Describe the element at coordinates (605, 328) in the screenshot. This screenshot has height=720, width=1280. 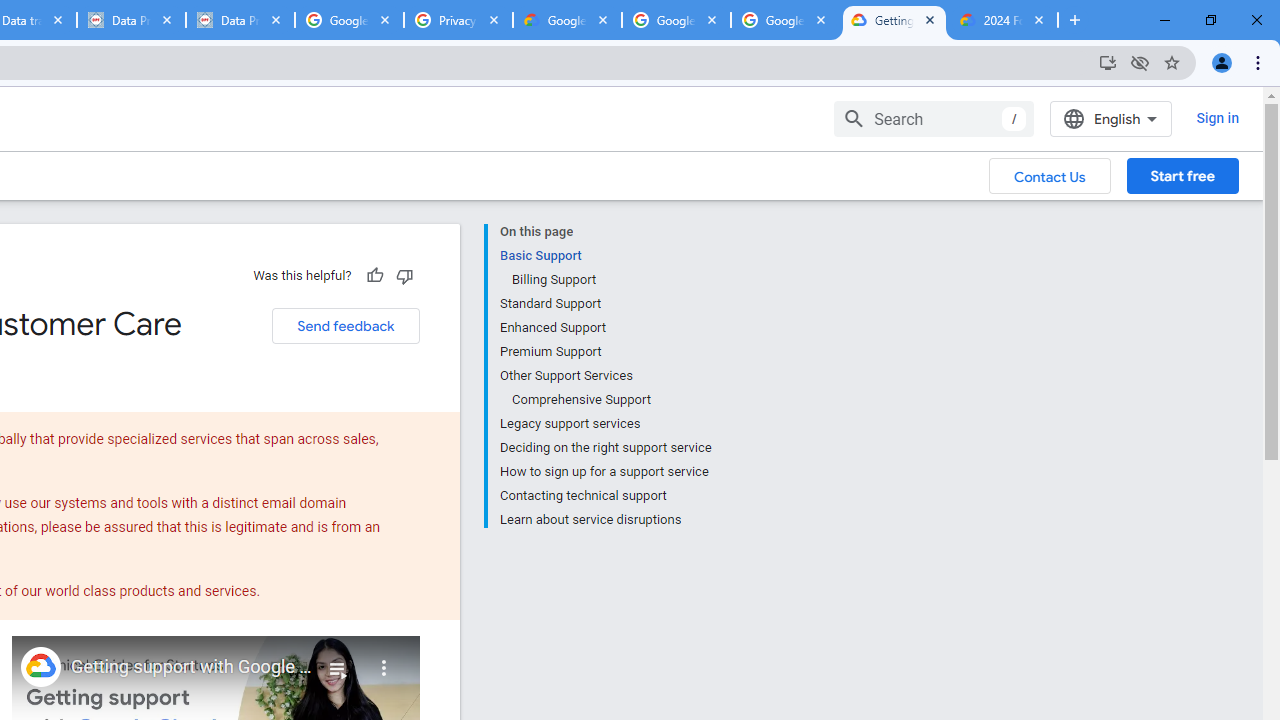
I see `Enhanced Support` at that location.